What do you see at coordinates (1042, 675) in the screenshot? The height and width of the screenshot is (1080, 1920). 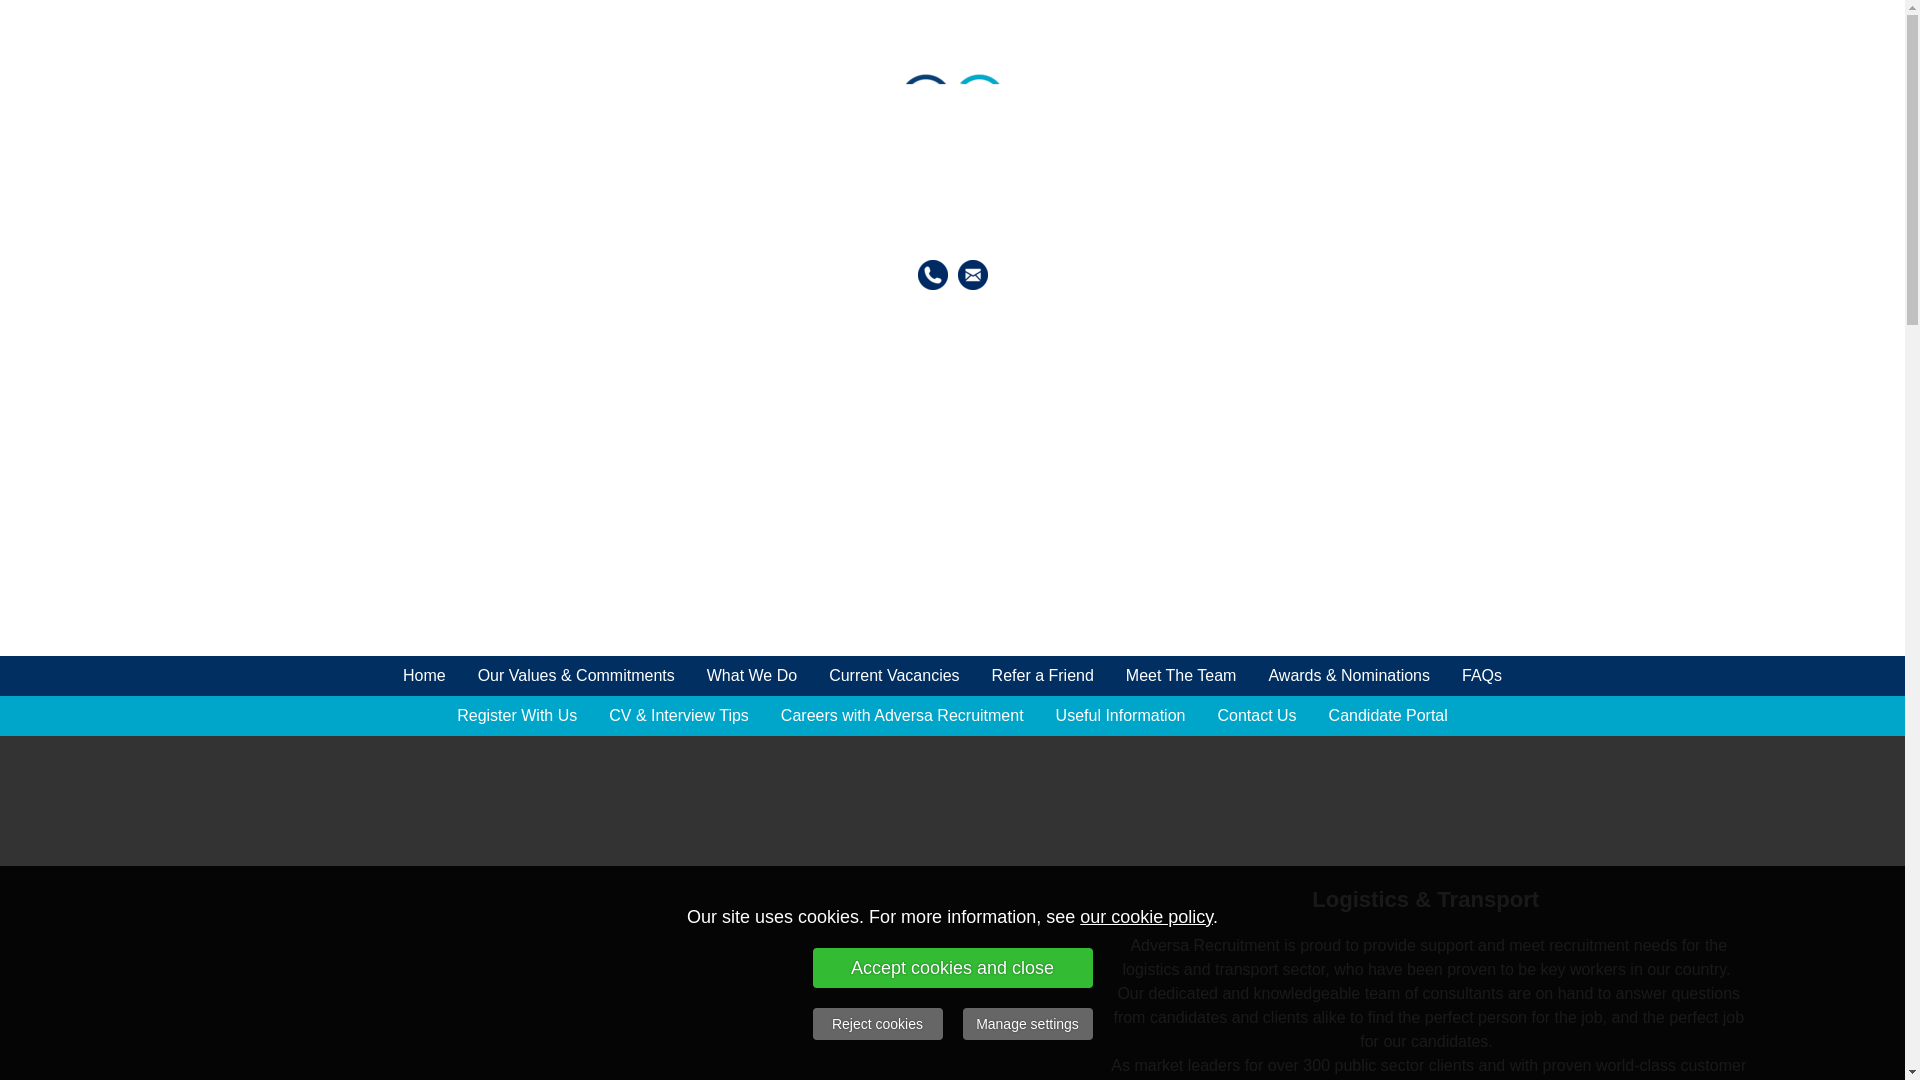 I see `Refer a Friend` at bounding box center [1042, 675].